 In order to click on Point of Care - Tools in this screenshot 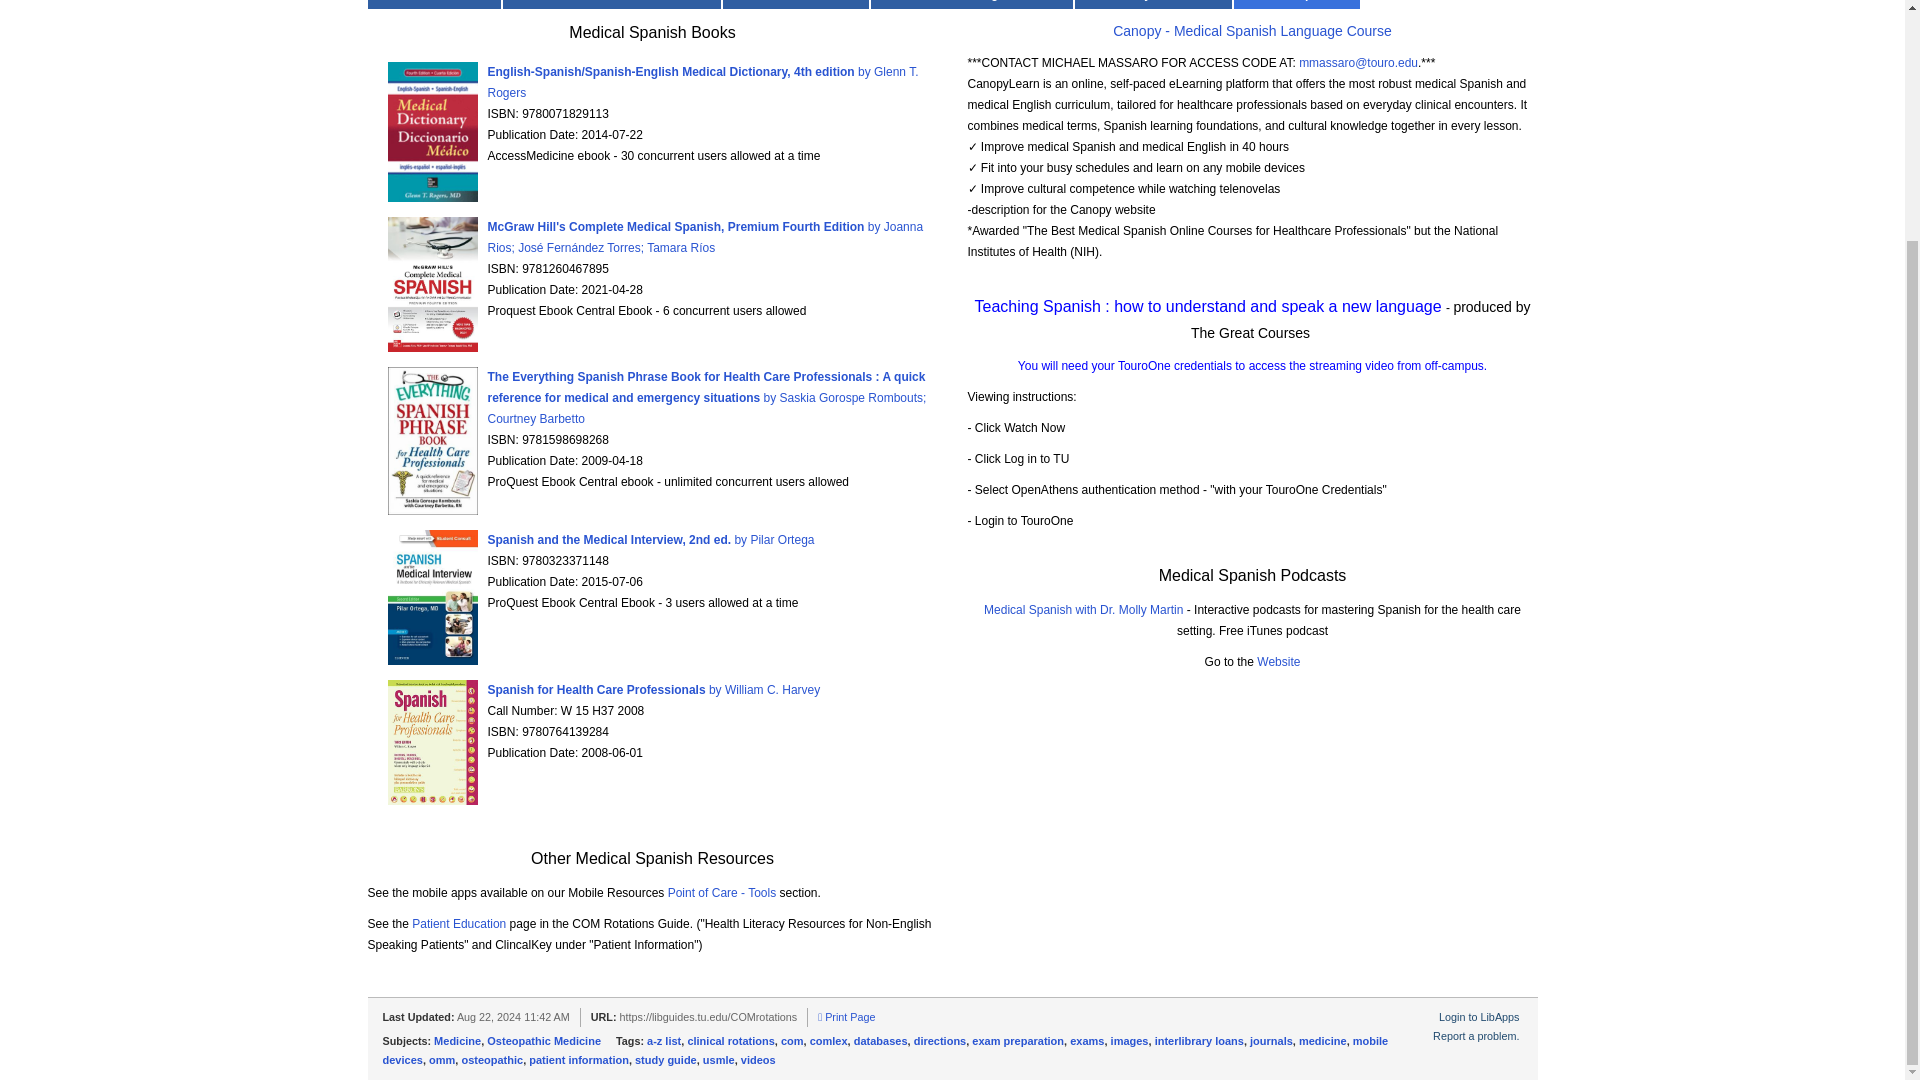, I will do `click(722, 892)`.